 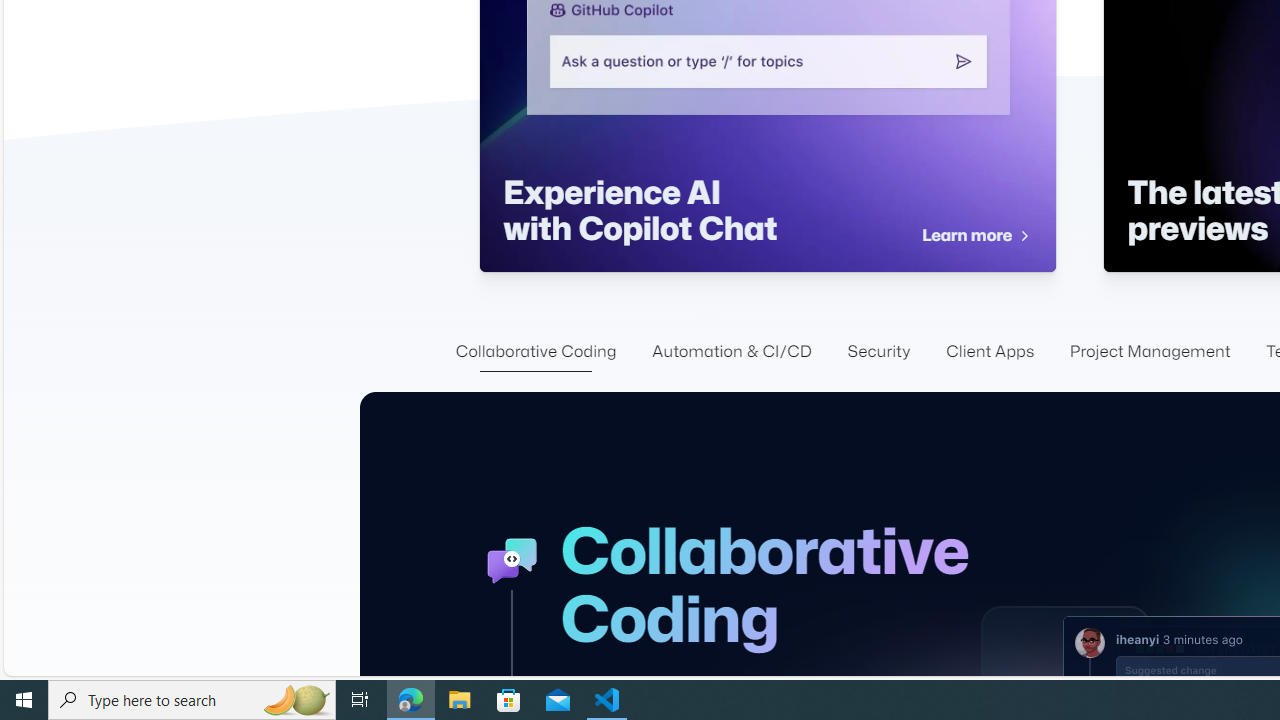 I want to click on Project Management, so click(x=1150, y=352).